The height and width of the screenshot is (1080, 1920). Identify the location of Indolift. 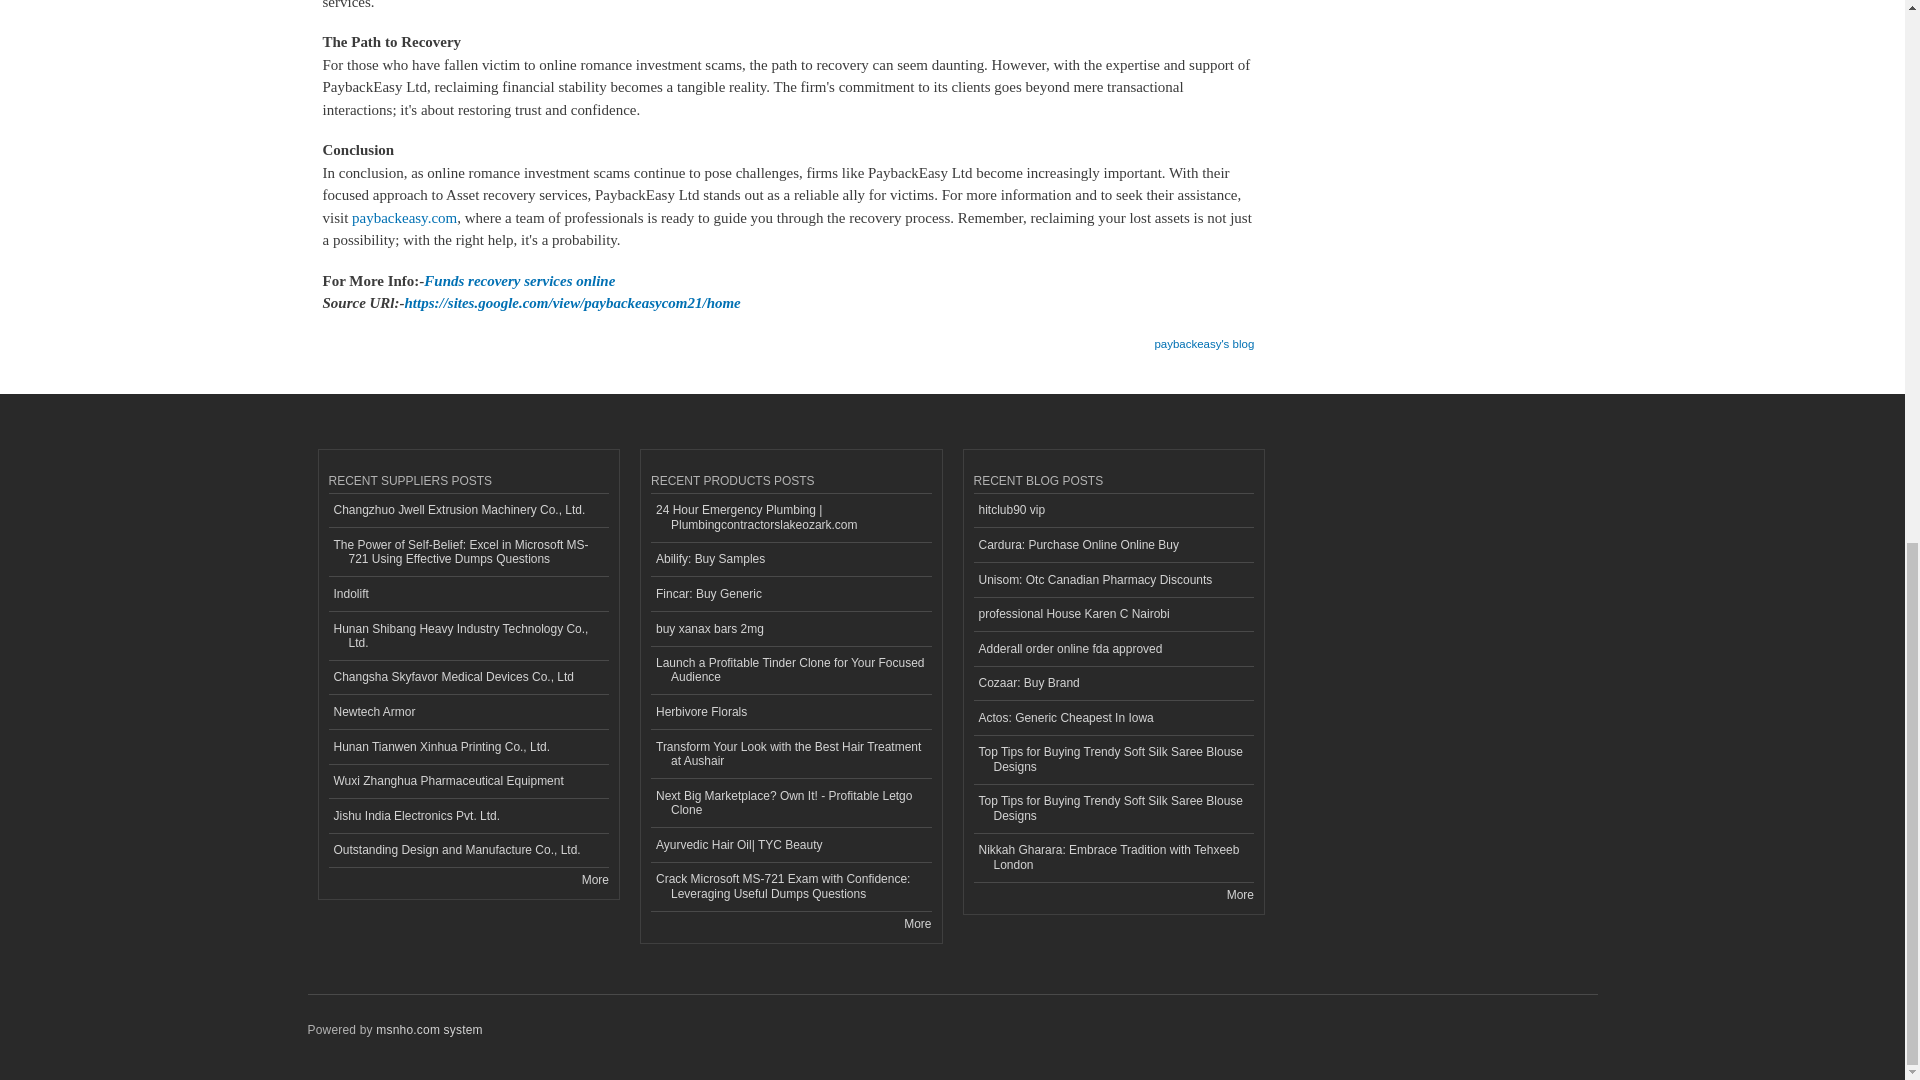
(468, 594).